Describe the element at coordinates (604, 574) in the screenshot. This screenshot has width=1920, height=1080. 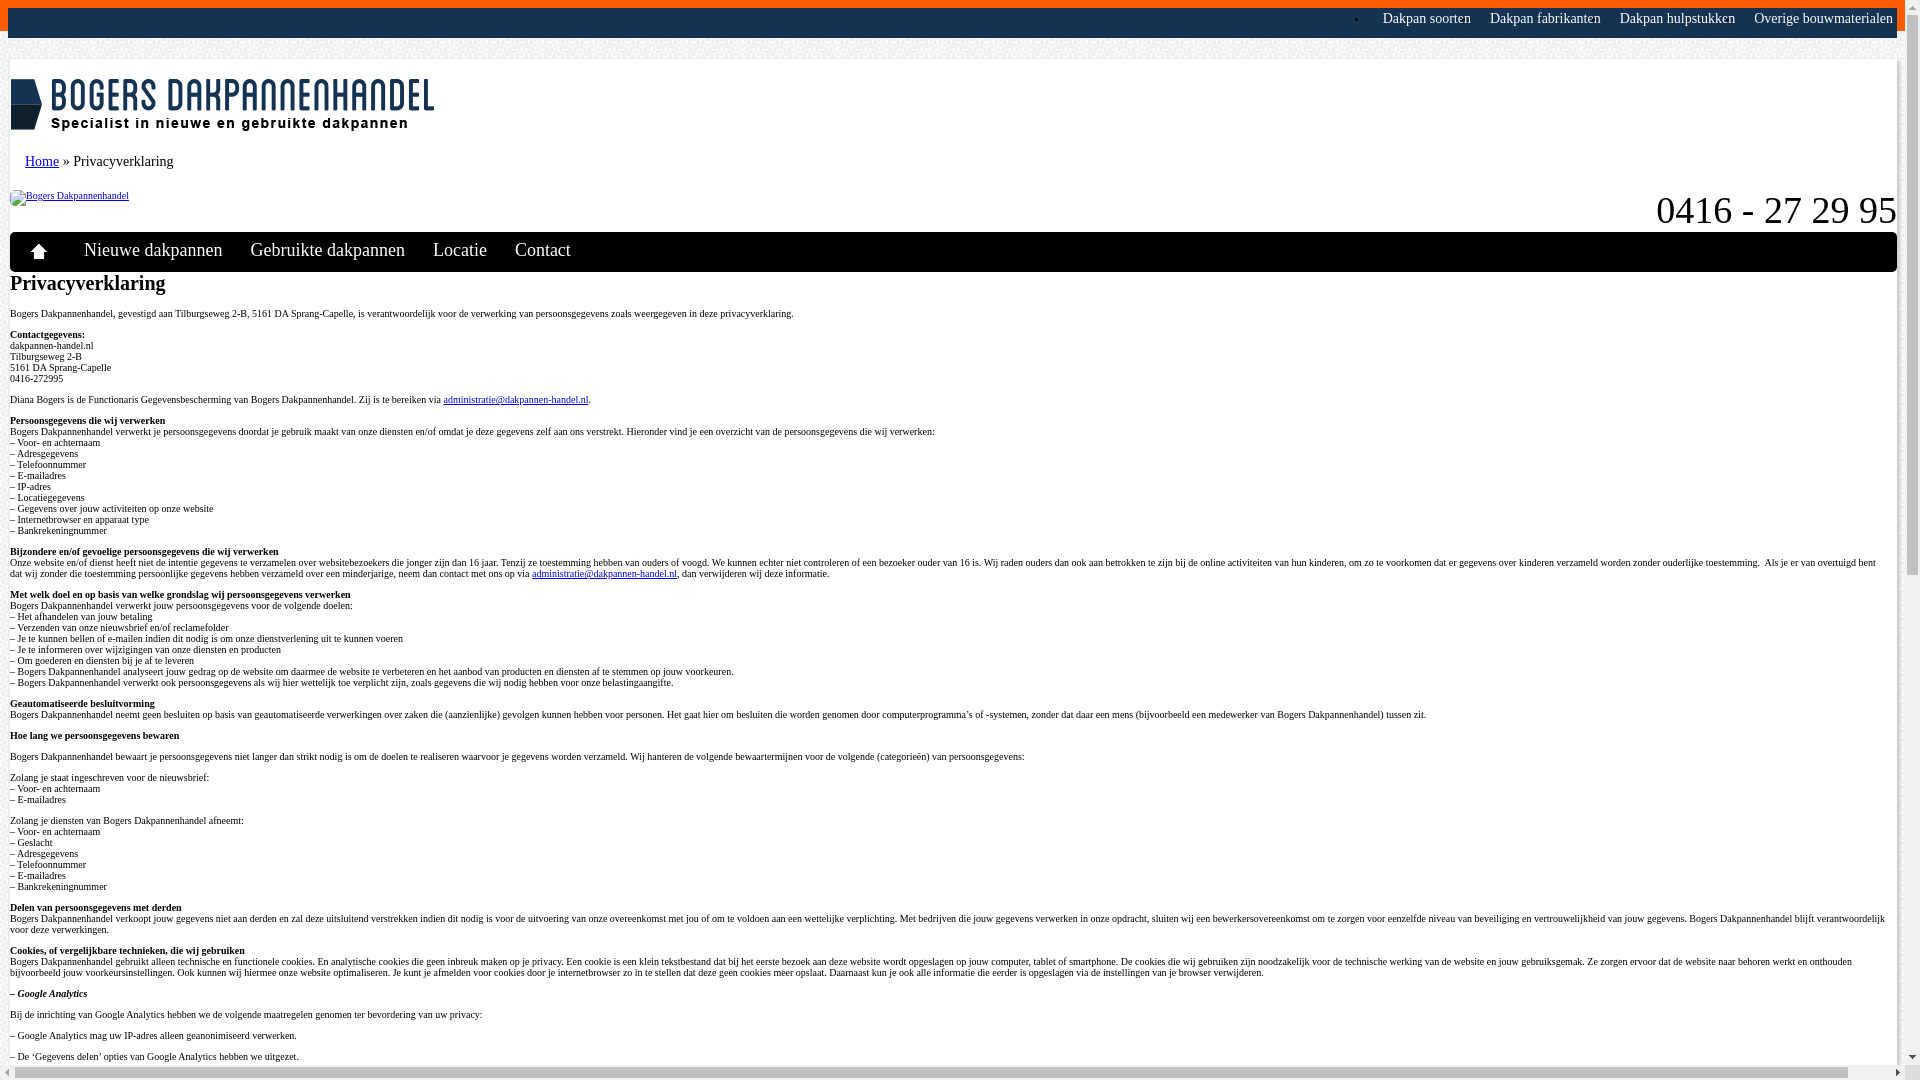
I see `administratie@dakpannen-handel.nl` at that location.